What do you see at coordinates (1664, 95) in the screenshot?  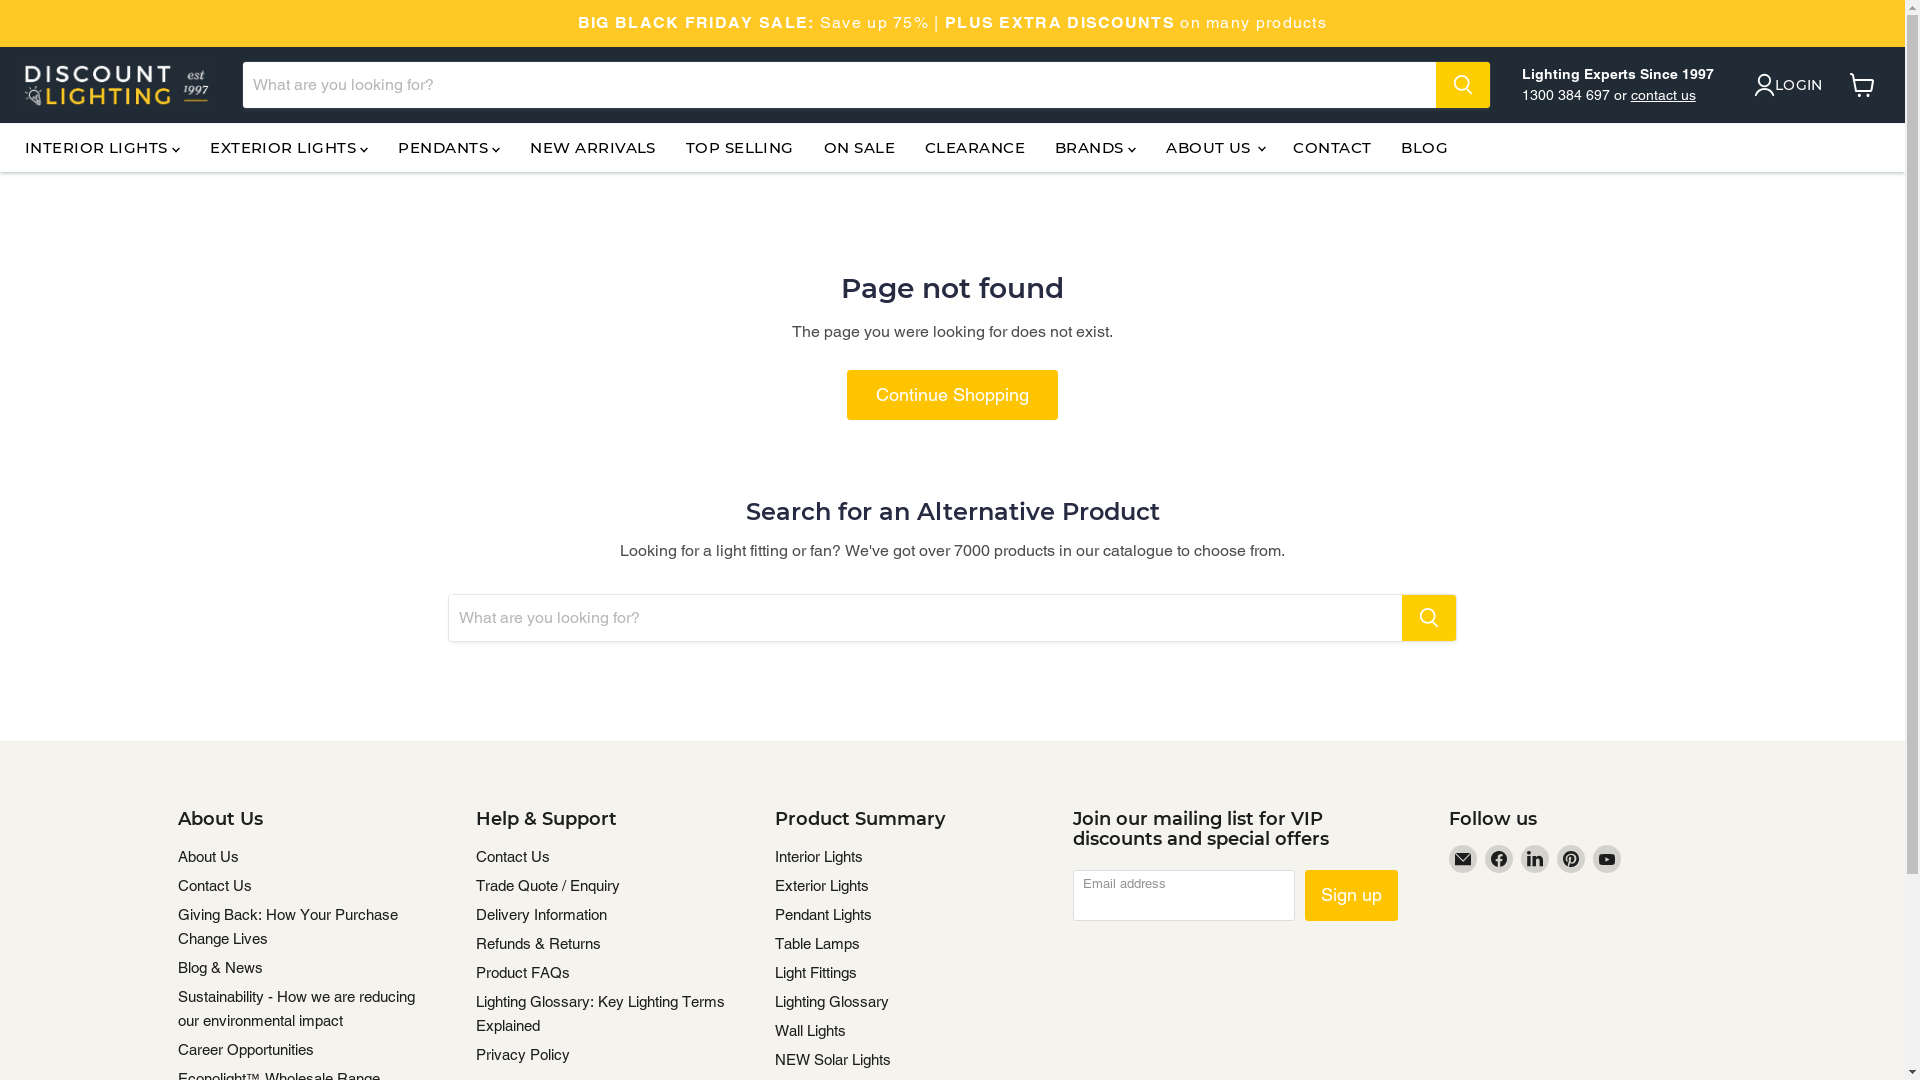 I see `contact us` at bounding box center [1664, 95].